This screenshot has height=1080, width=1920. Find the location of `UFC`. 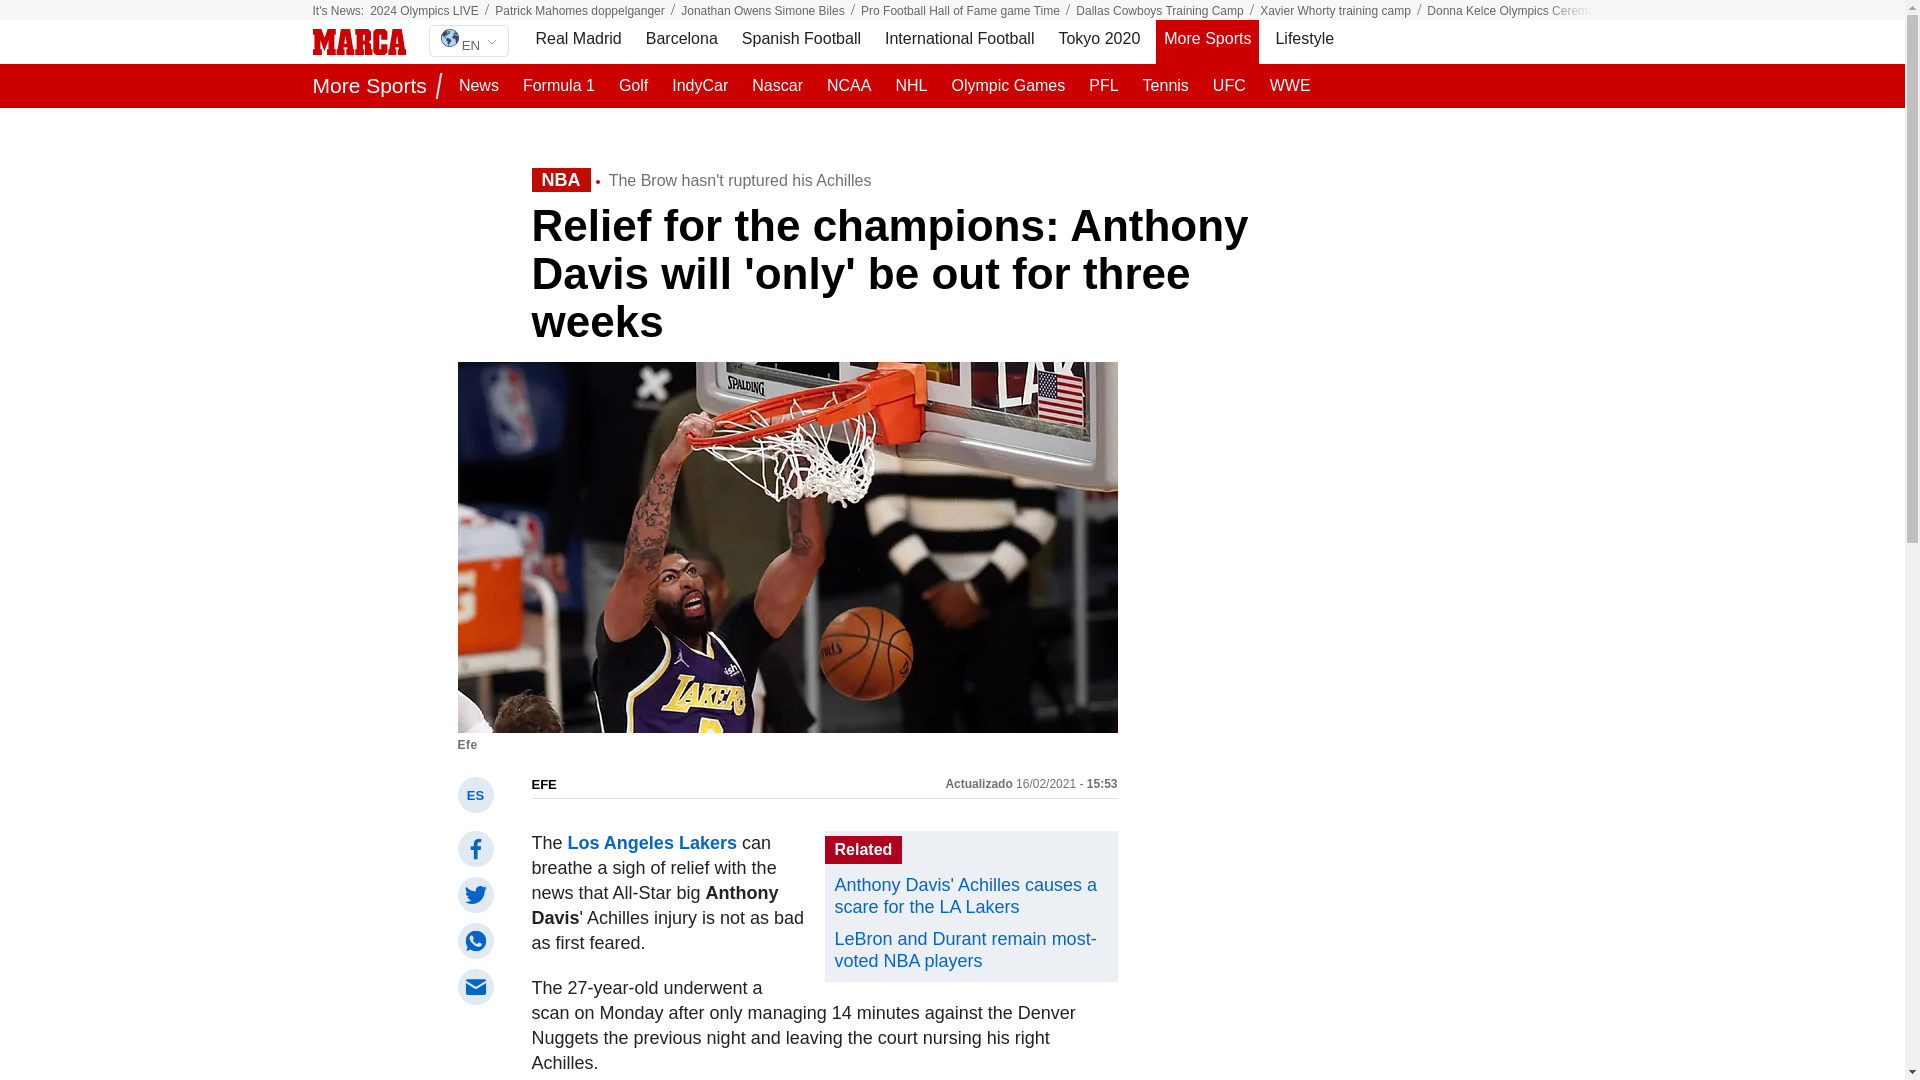

UFC is located at coordinates (1229, 86).